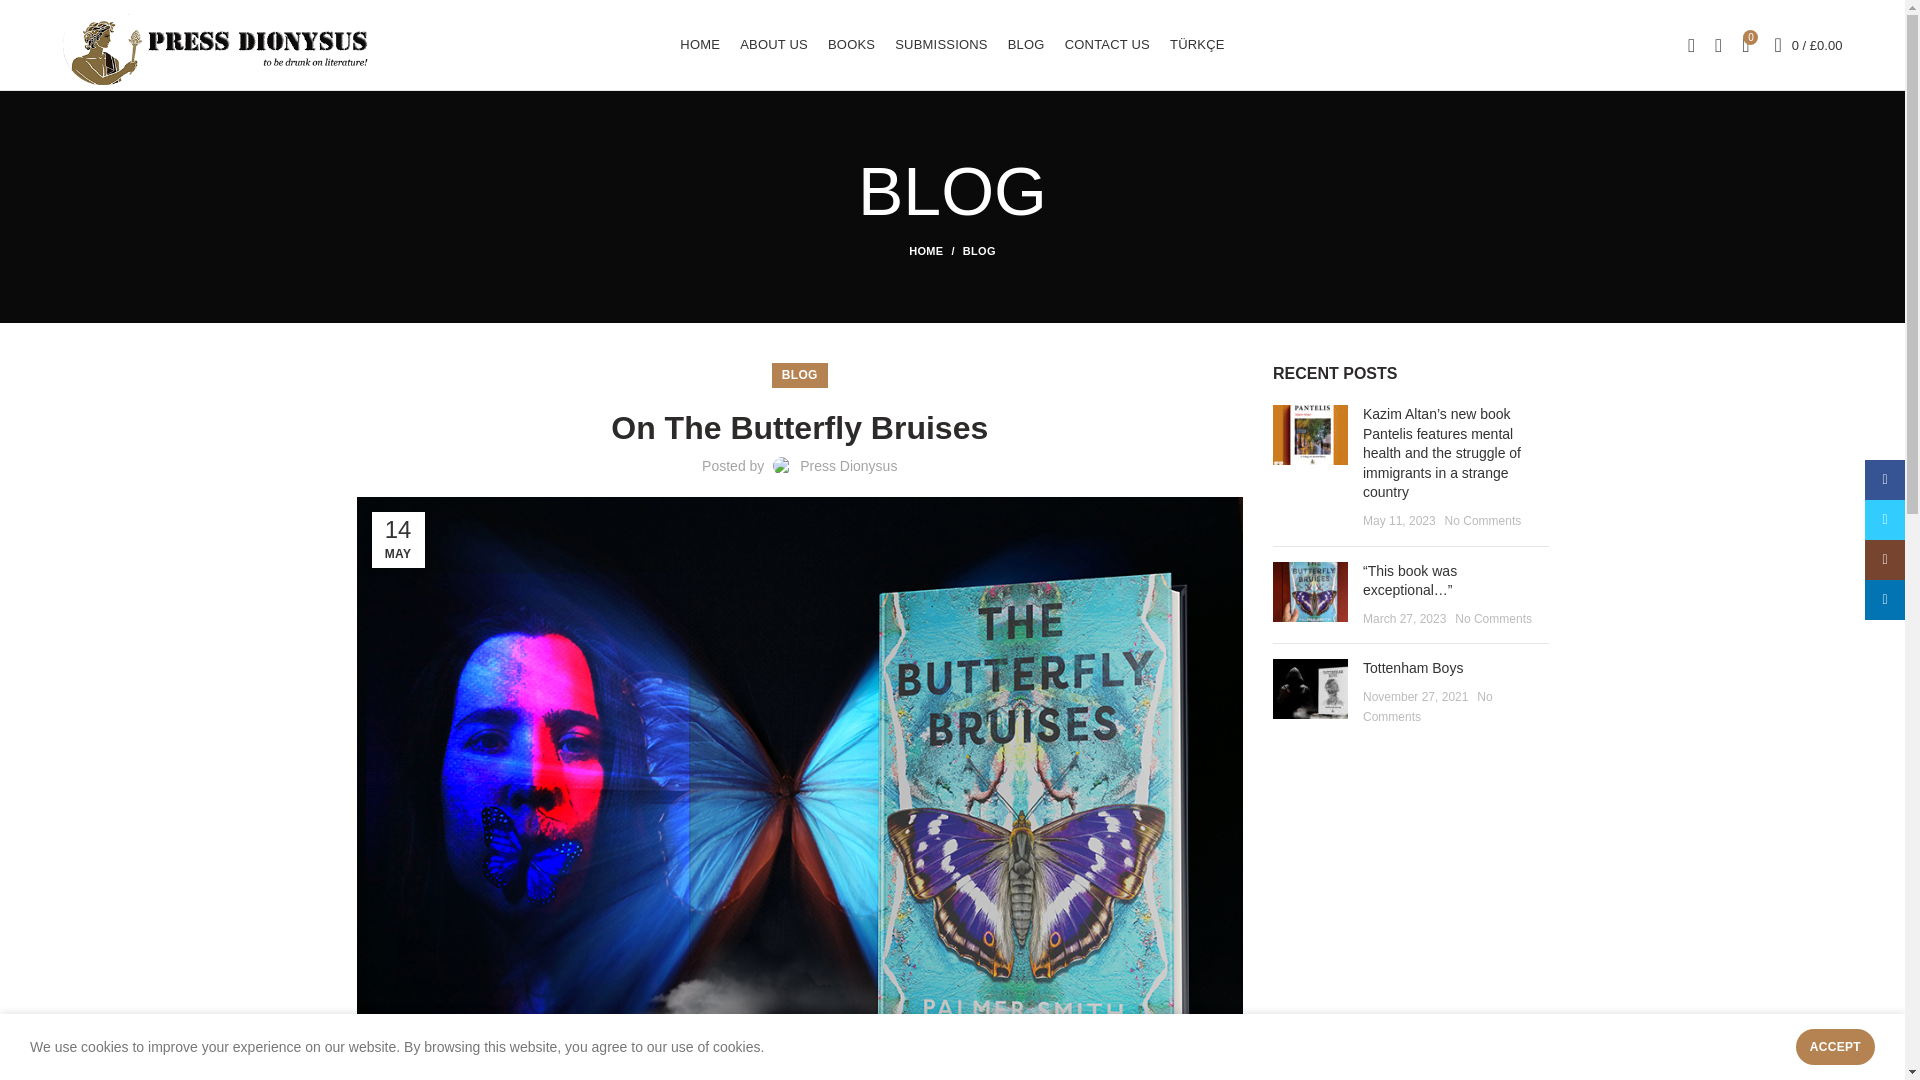 The width and height of the screenshot is (1920, 1080). What do you see at coordinates (1310, 688) in the screenshot?
I see `TBoys1` at bounding box center [1310, 688].